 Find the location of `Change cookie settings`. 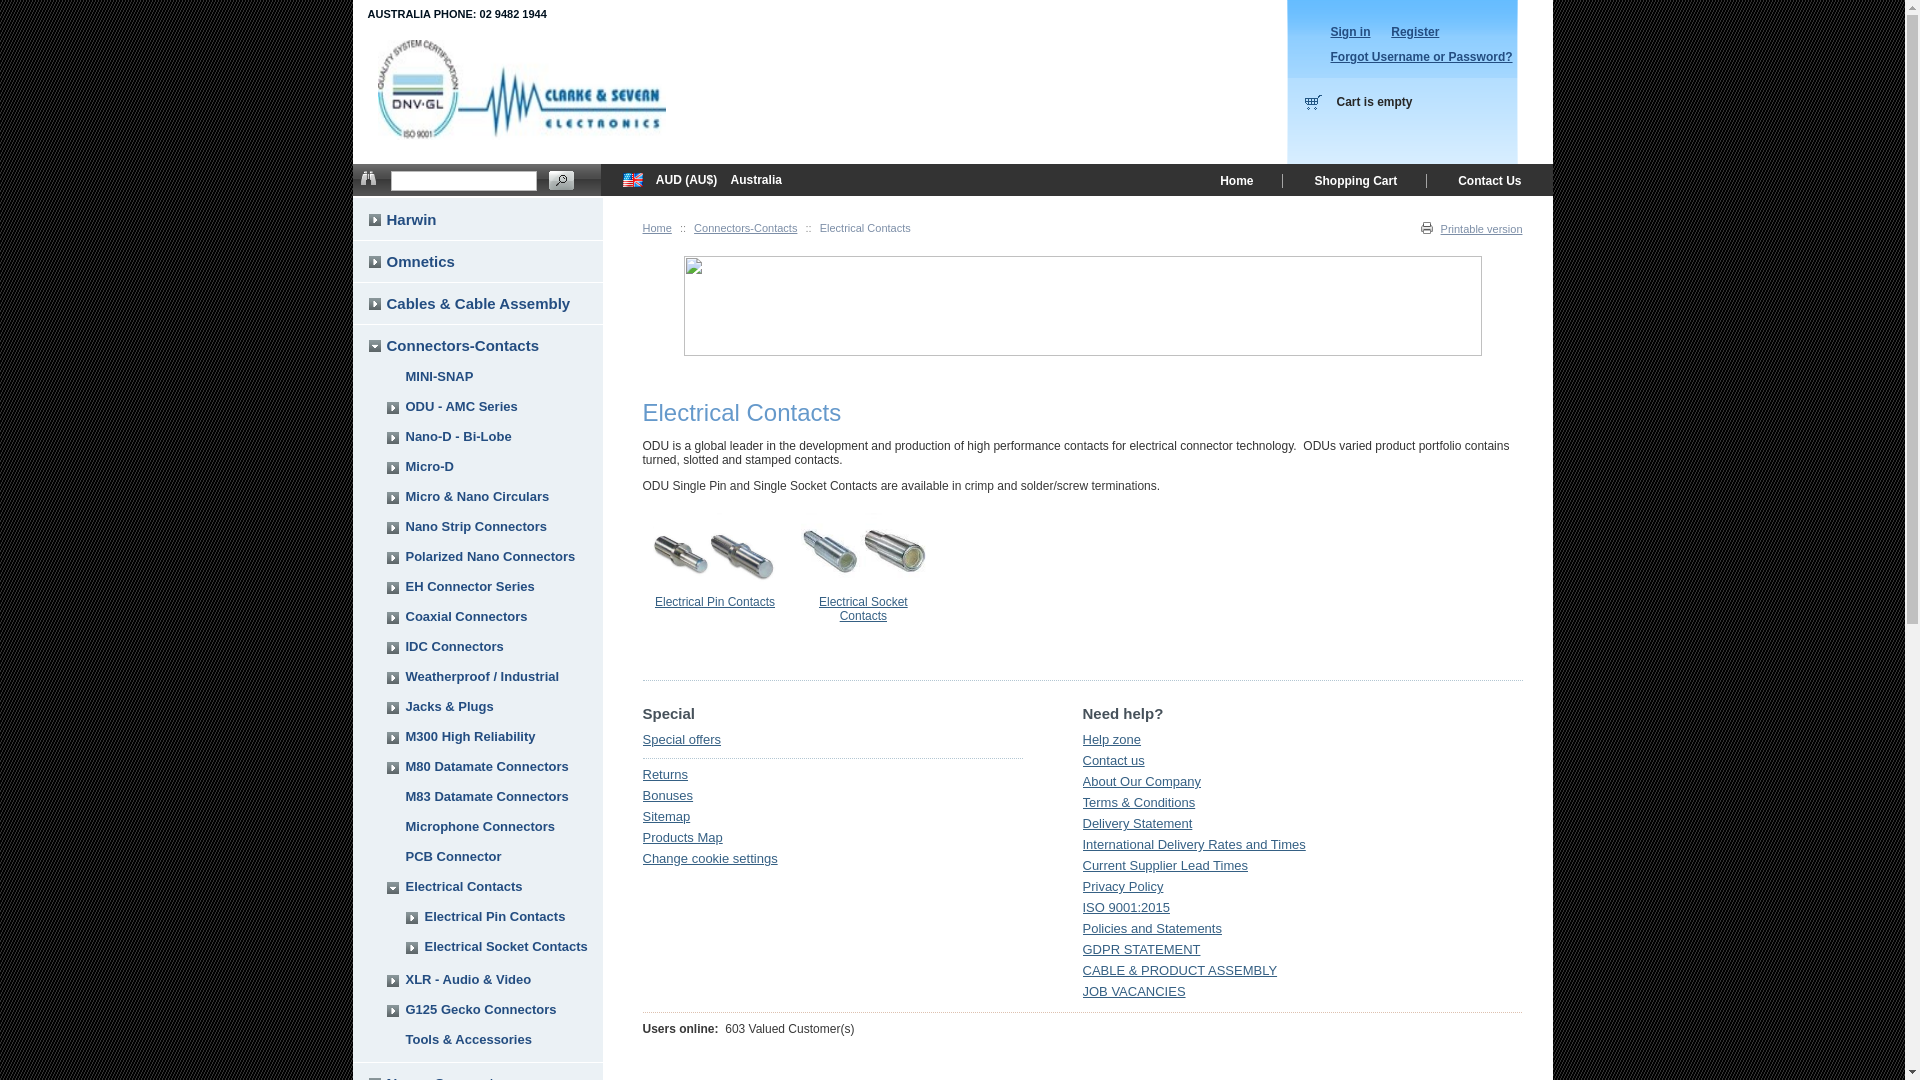

Change cookie settings is located at coordinates (710, 858).